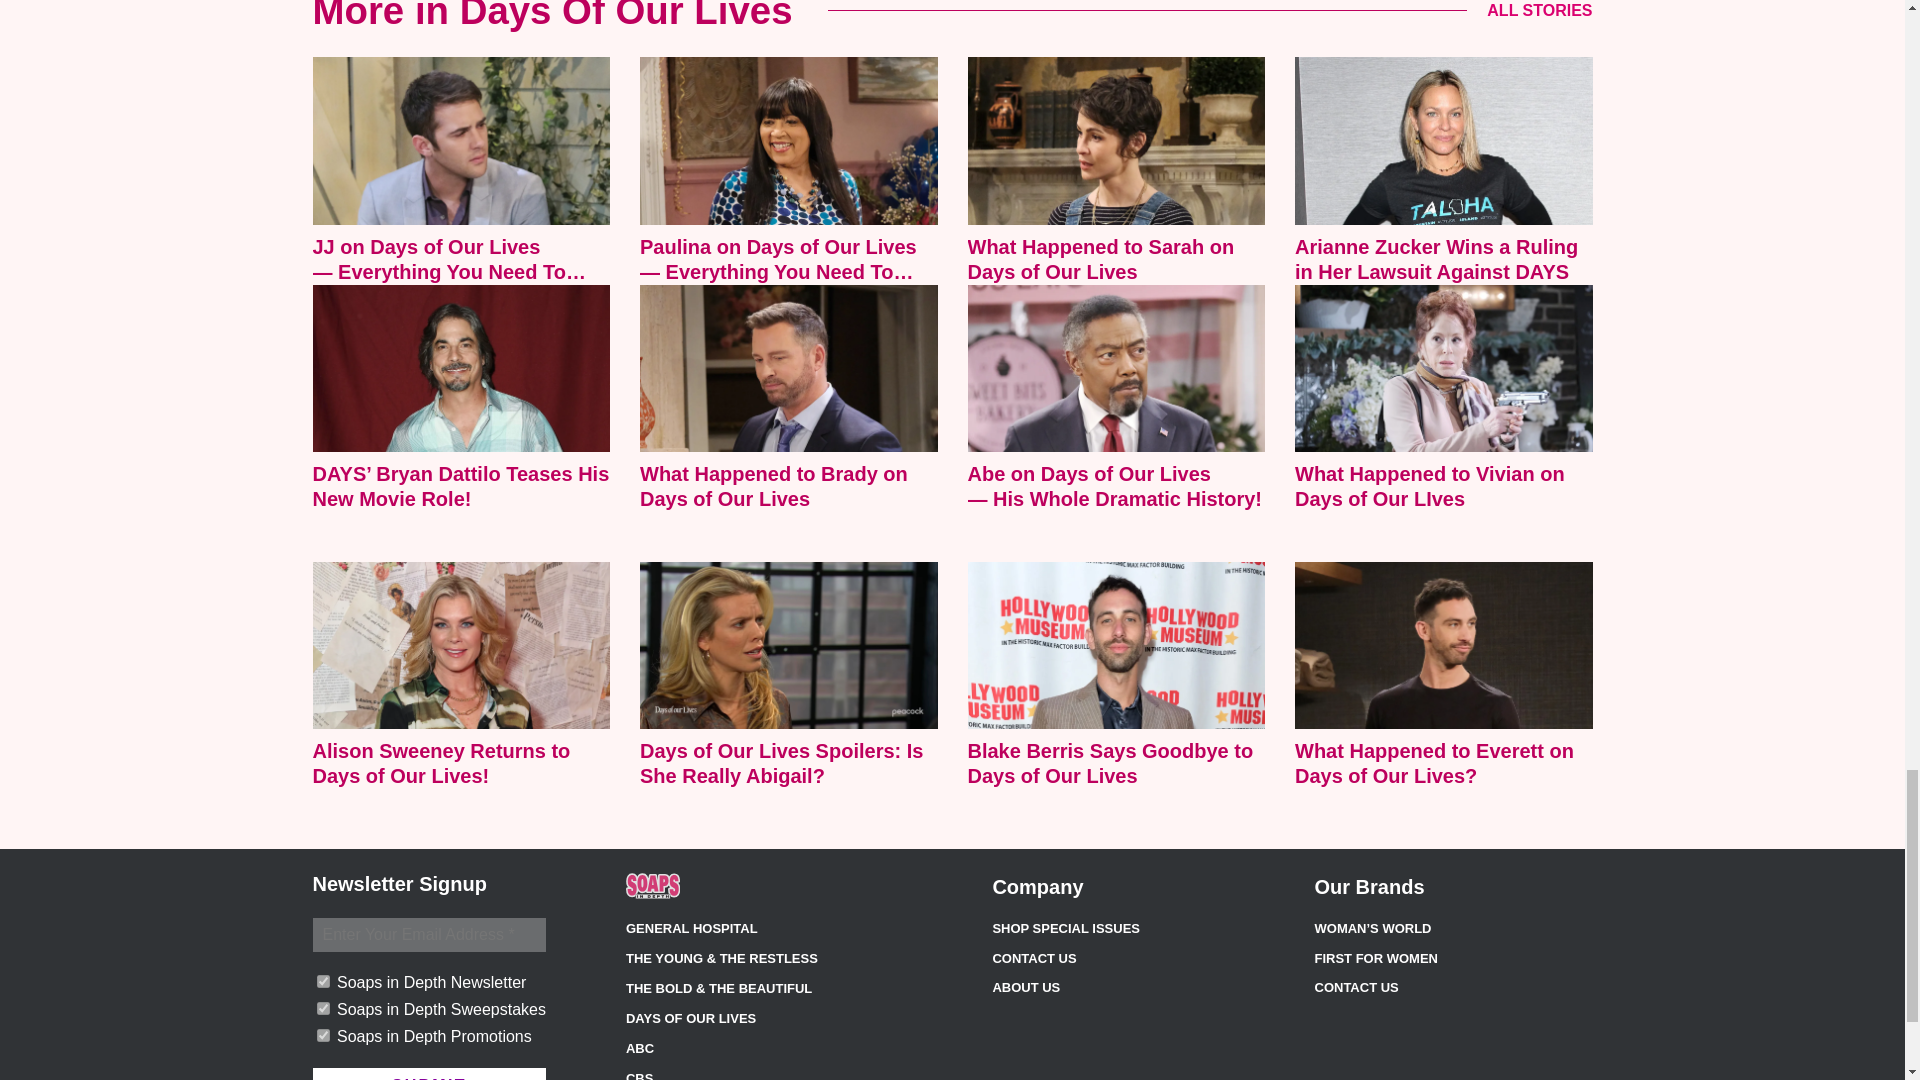 The image size is (1920, 1080). Describe the element at coordinates (322, 1008) in the screenshot. I see `1` at that location.